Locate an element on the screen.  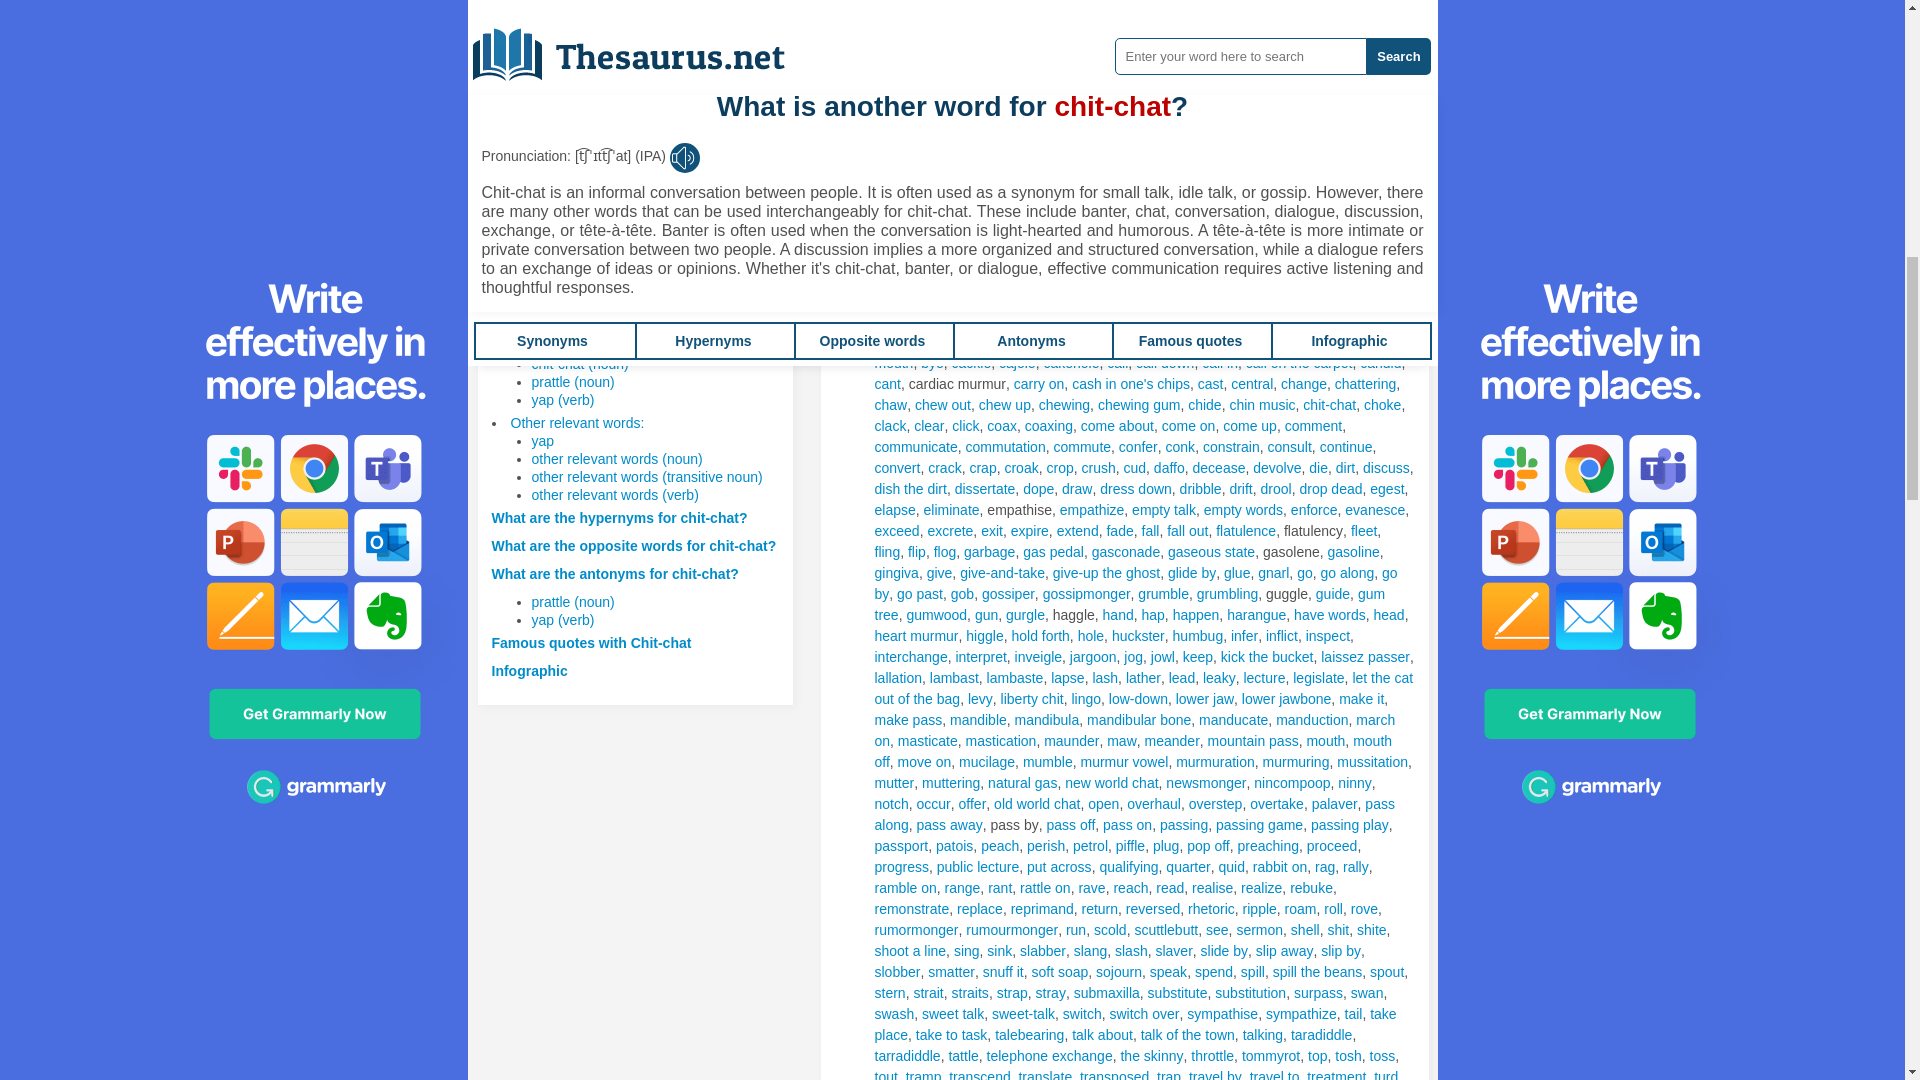
Synonyms for Chit-chat is located at coordinates (1154, 20).